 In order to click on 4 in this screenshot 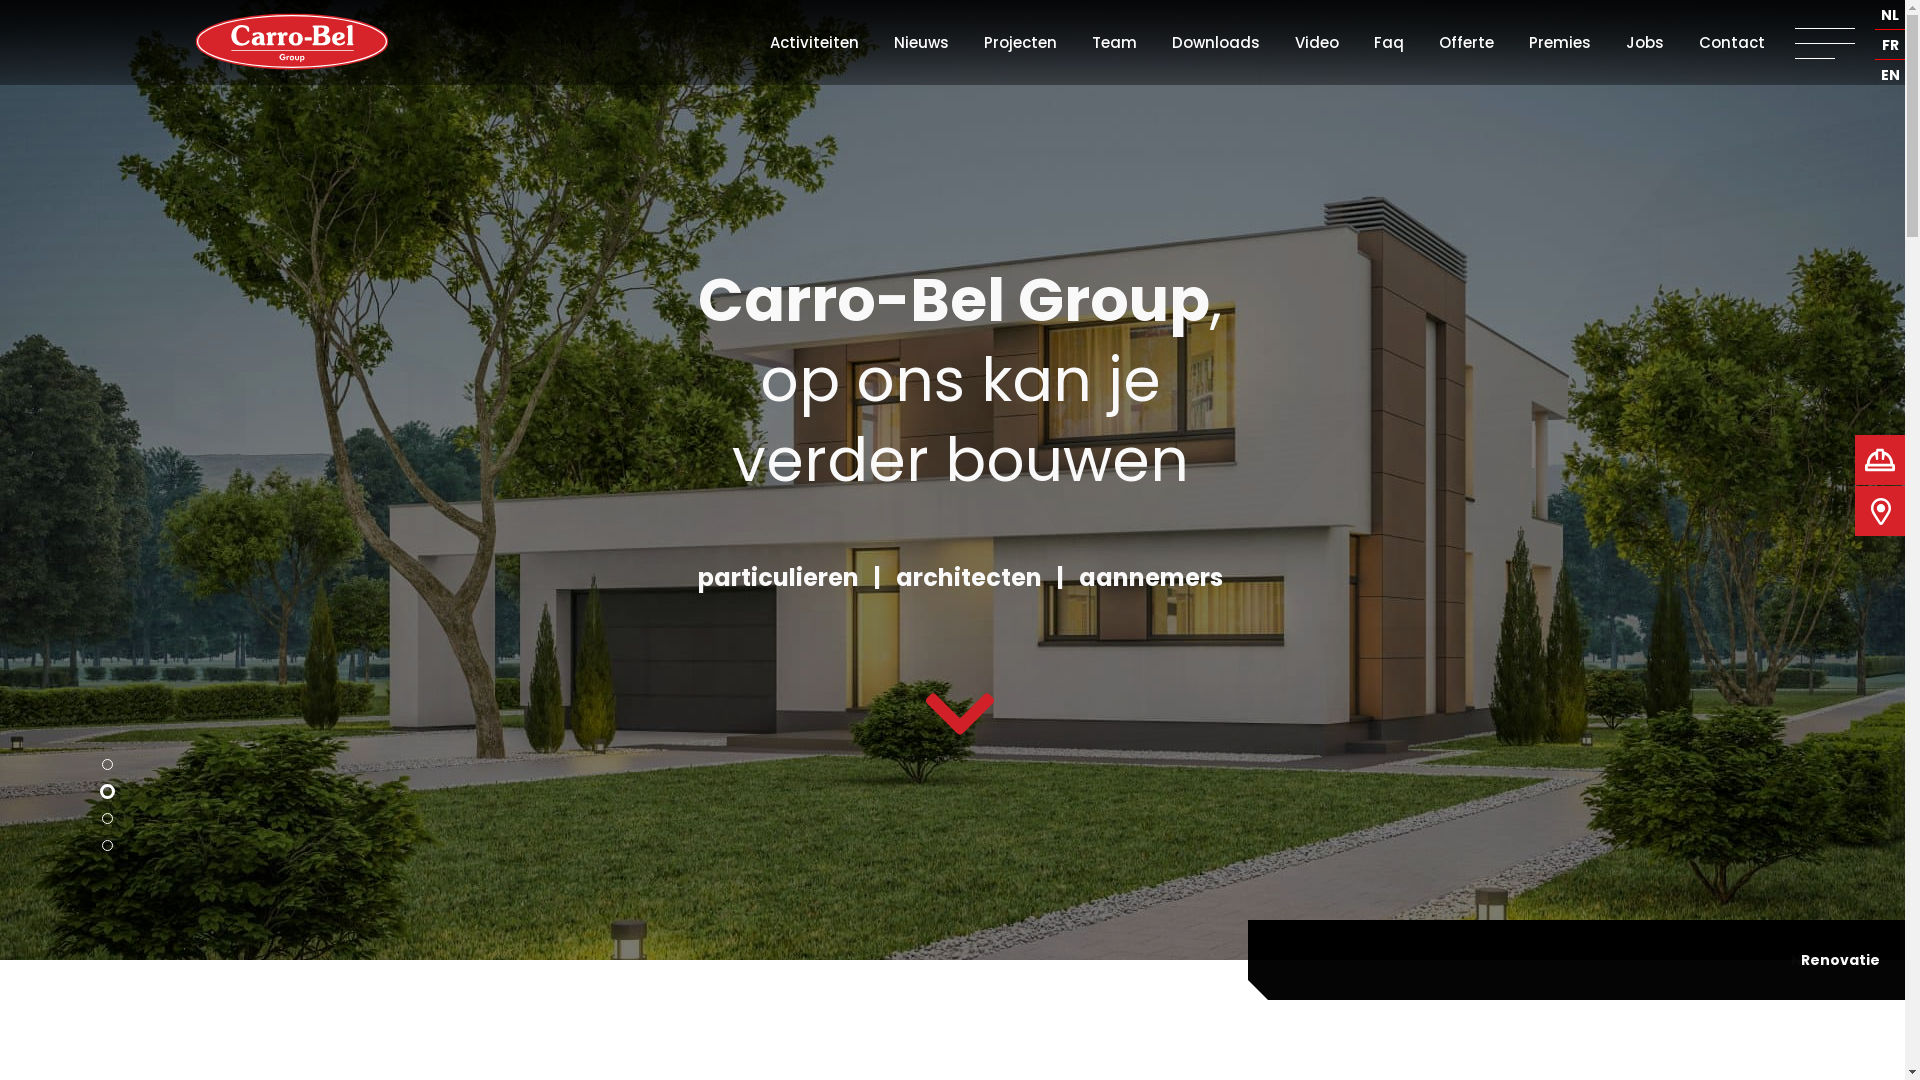, I will do `click(108, 846)`.